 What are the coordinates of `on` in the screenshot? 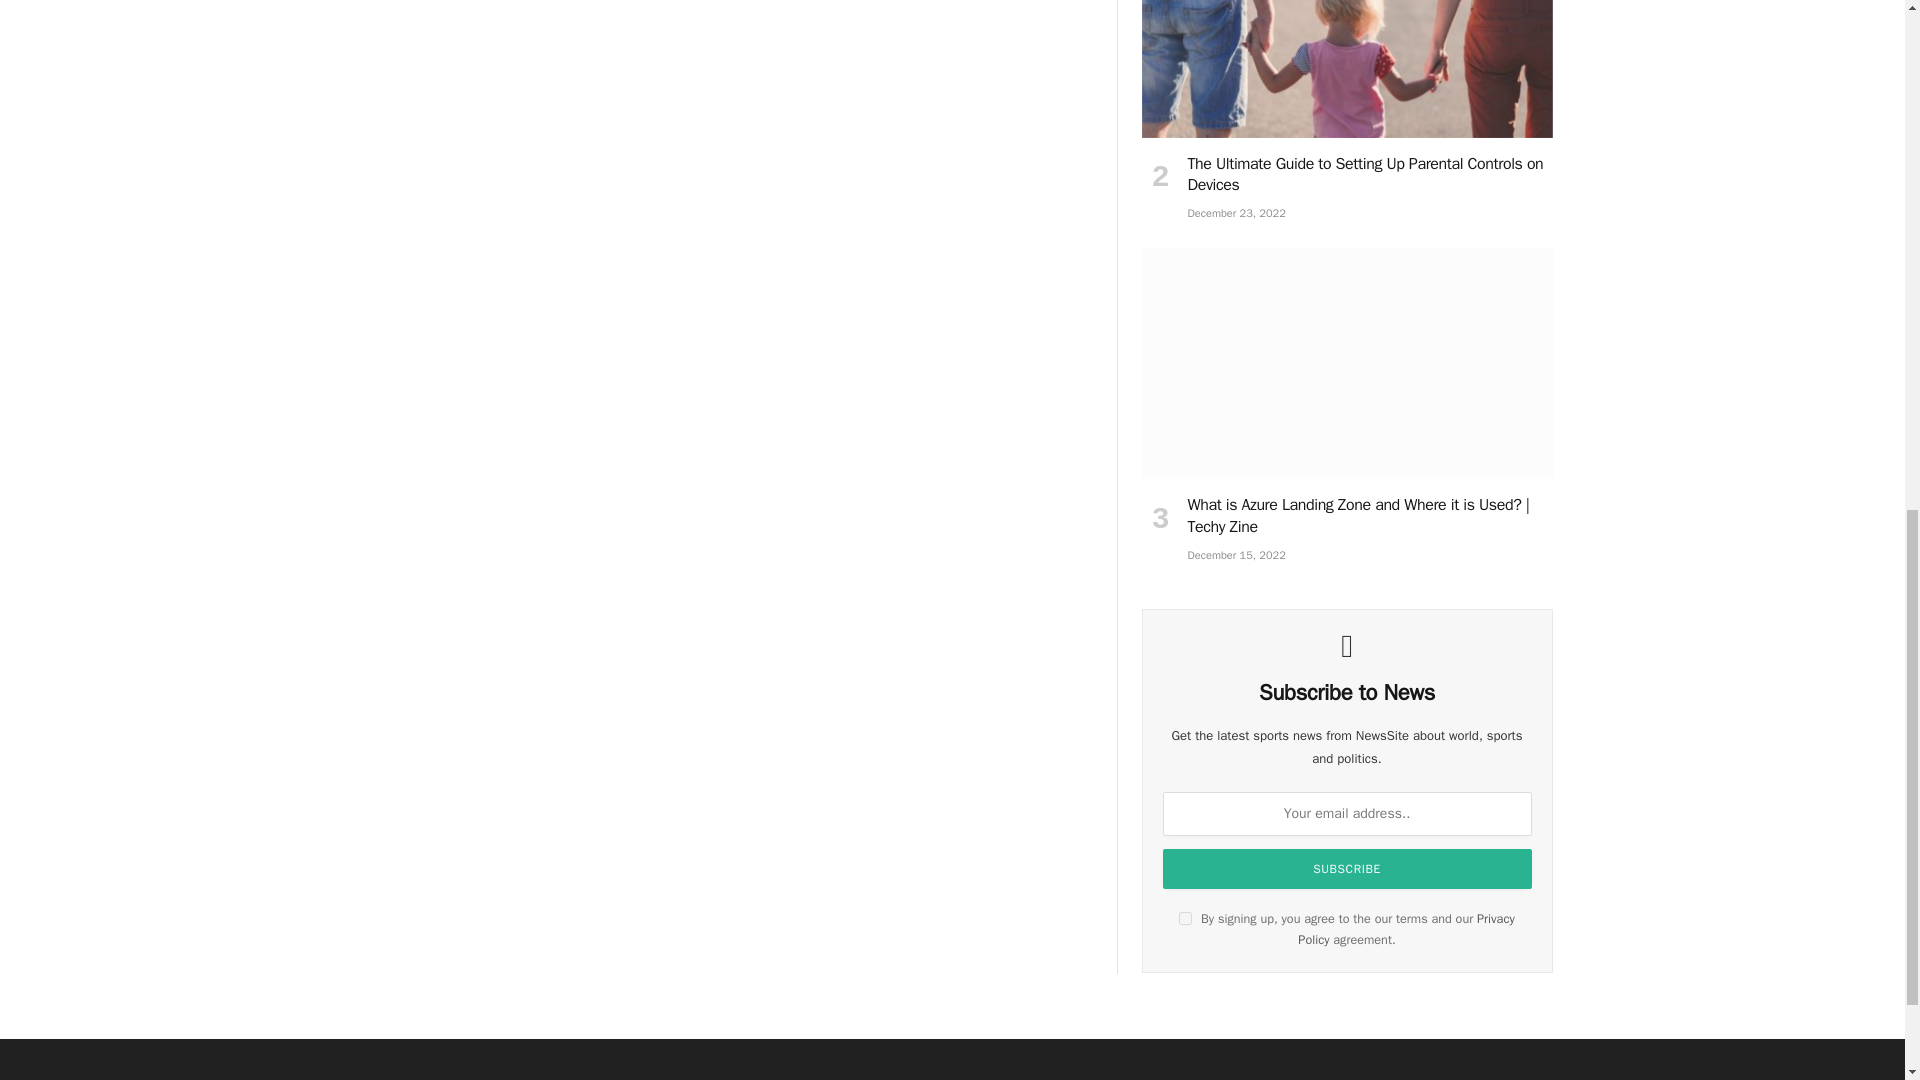 It's located at (1185, 918).